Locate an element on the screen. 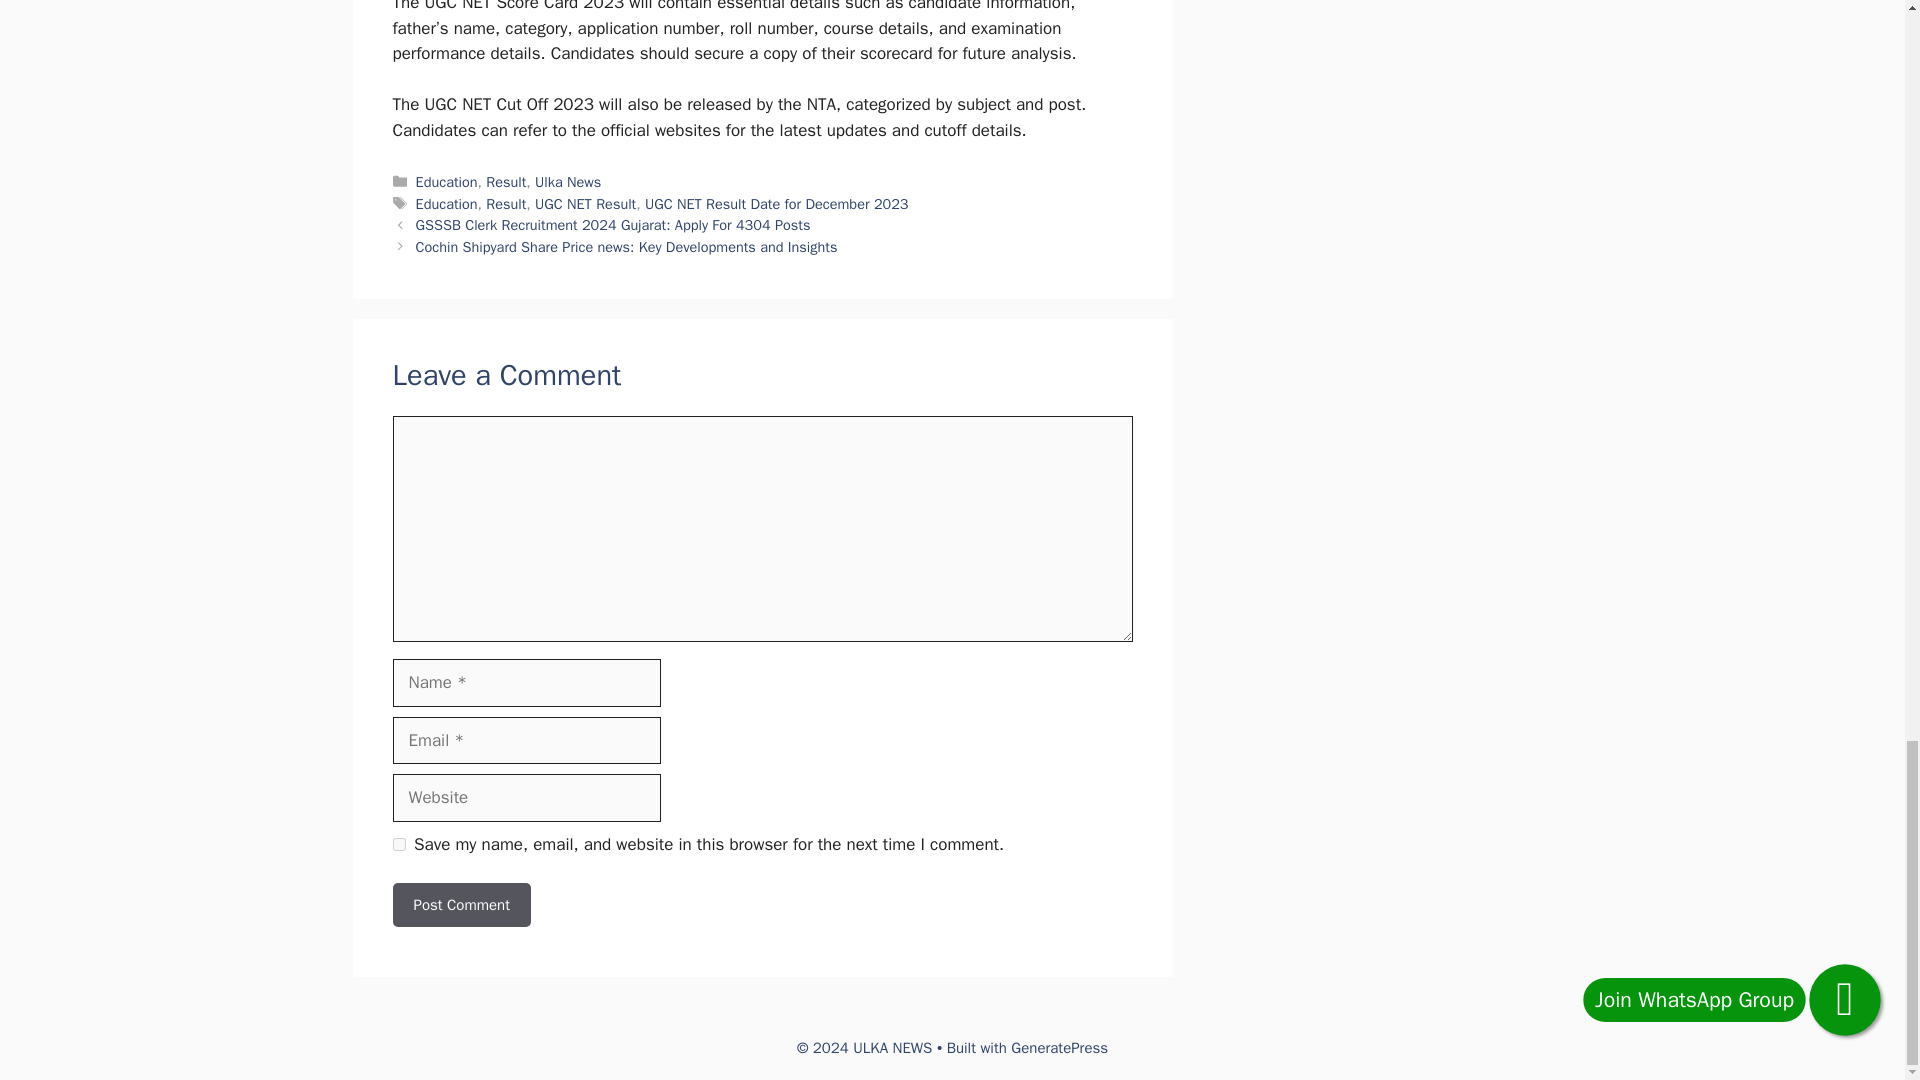 The image size is (1920, 1080). GSSSB Clerk Recruitment 2024 Gujarat: Apply For 4304 Posts is located at coordinates (613, 225).